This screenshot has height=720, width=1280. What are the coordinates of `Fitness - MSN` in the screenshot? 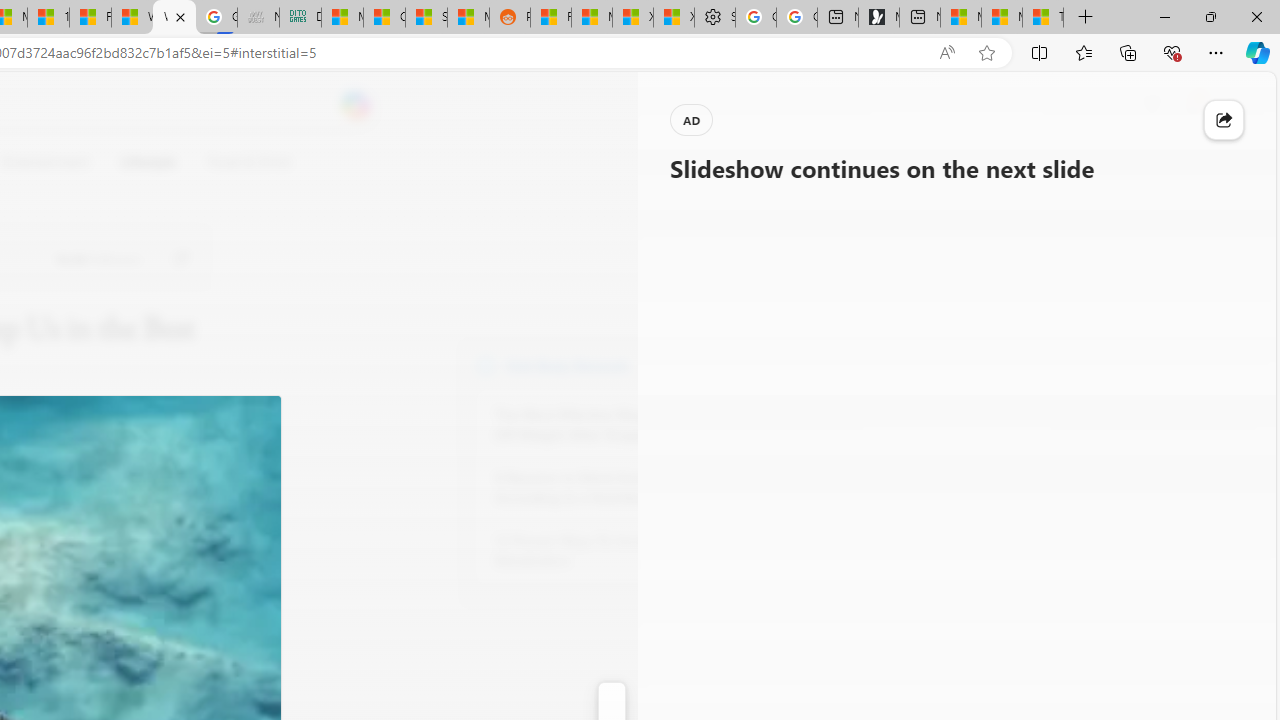 It's located at (90, 18).